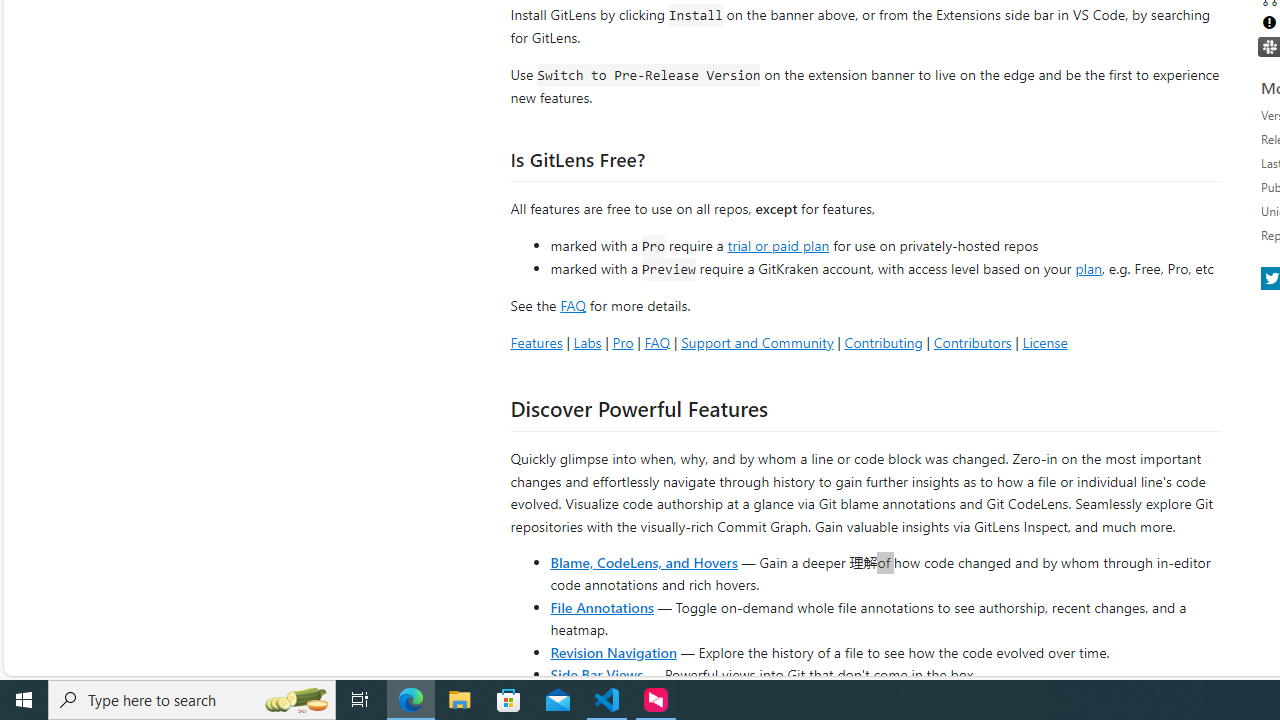 The height and width of the screenshot is (720, 1280). Describe the element at coordinates (1044, 342) in the screenshot. I see `License` at that location.